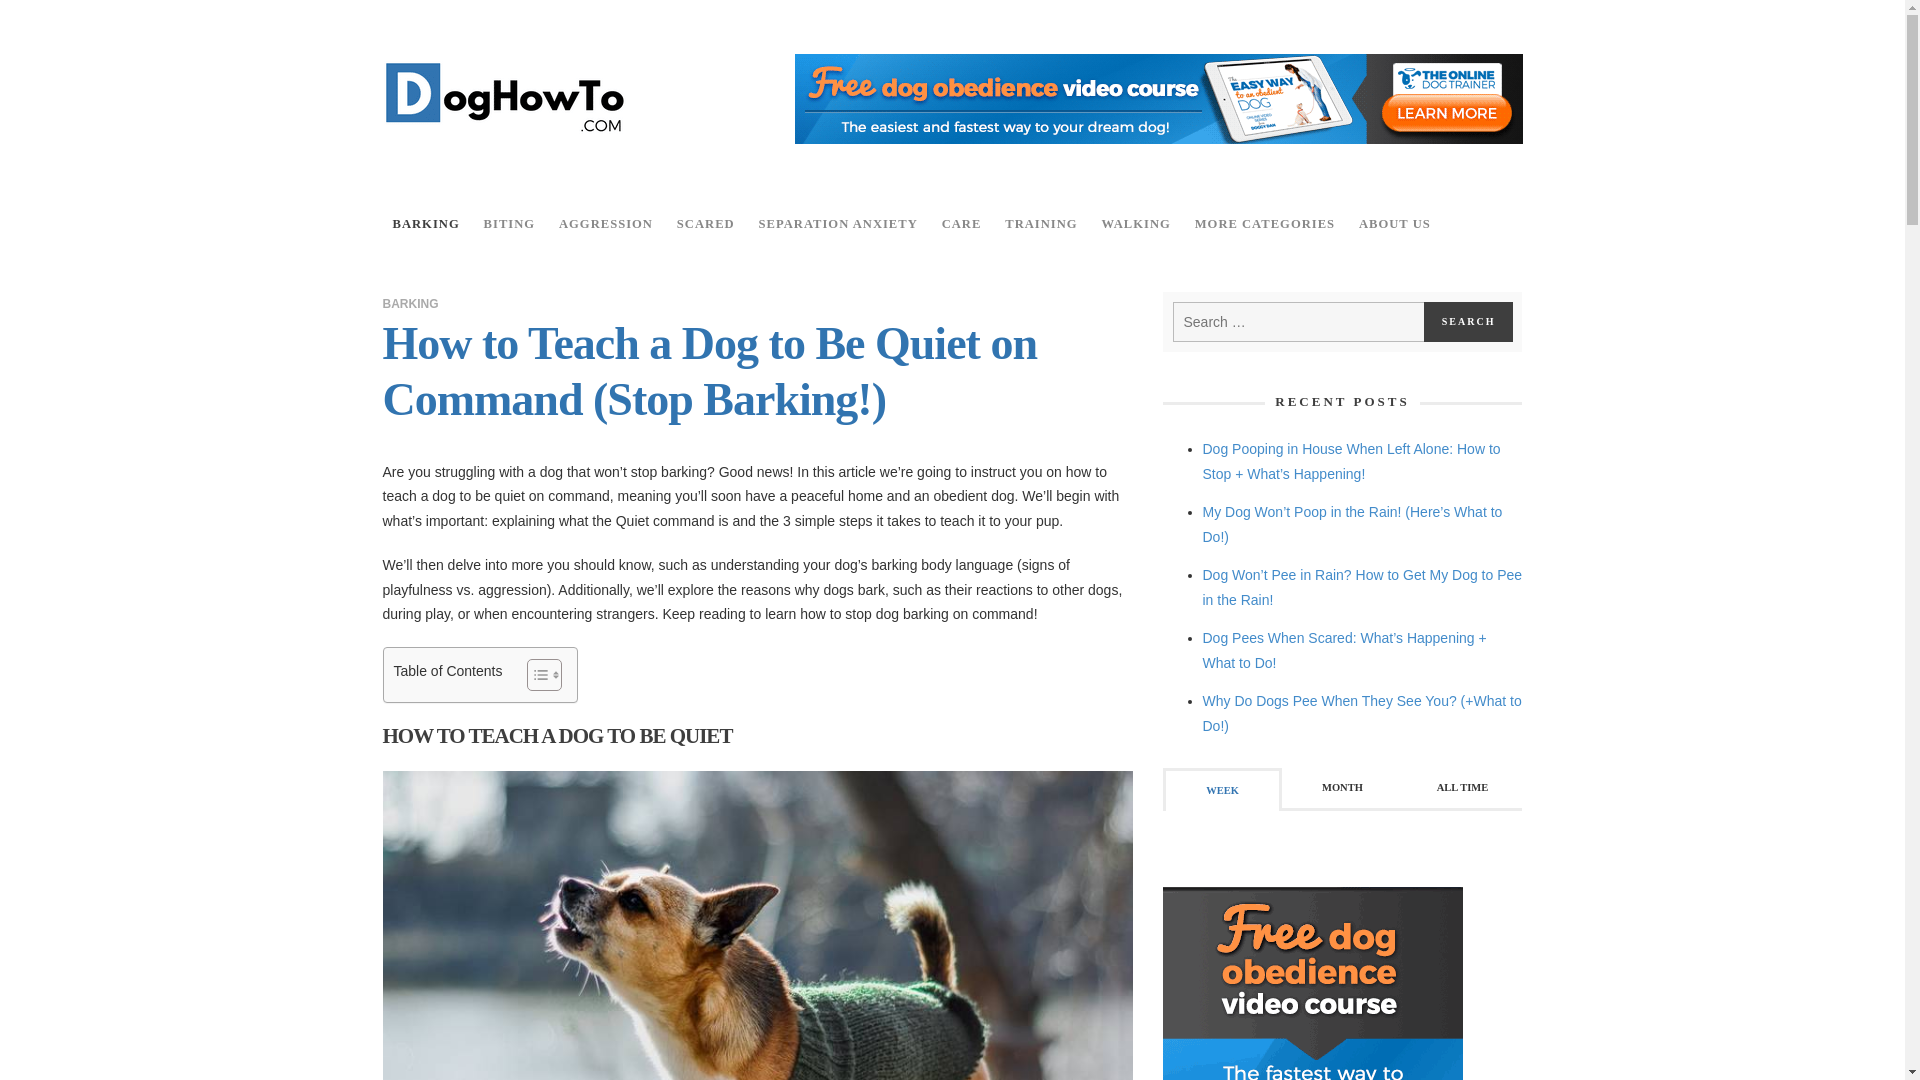 The width and height of the screenshot is (1920, 1080). Describe the element at coordinates (606, 224) in the screenshot. I see `AGGRESSION` at that location.